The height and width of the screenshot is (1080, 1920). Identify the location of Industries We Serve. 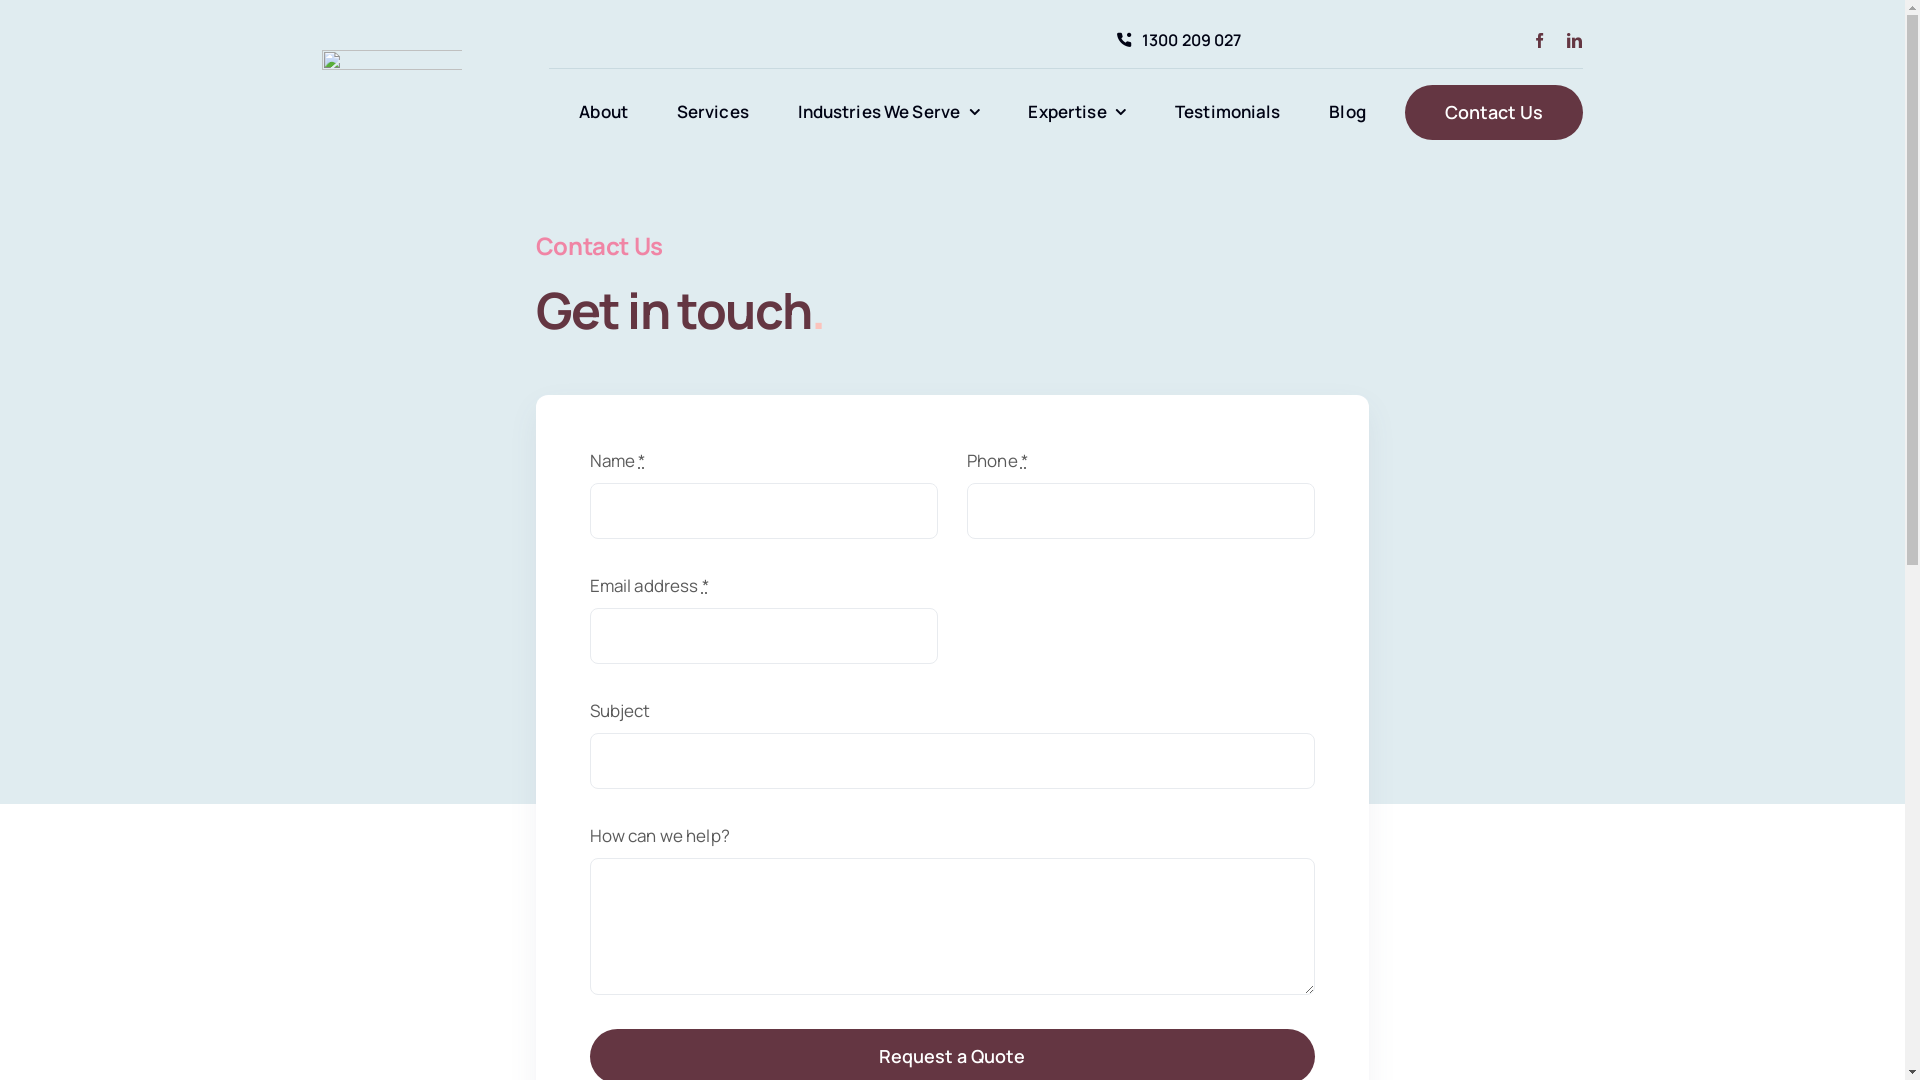
(889, 112).